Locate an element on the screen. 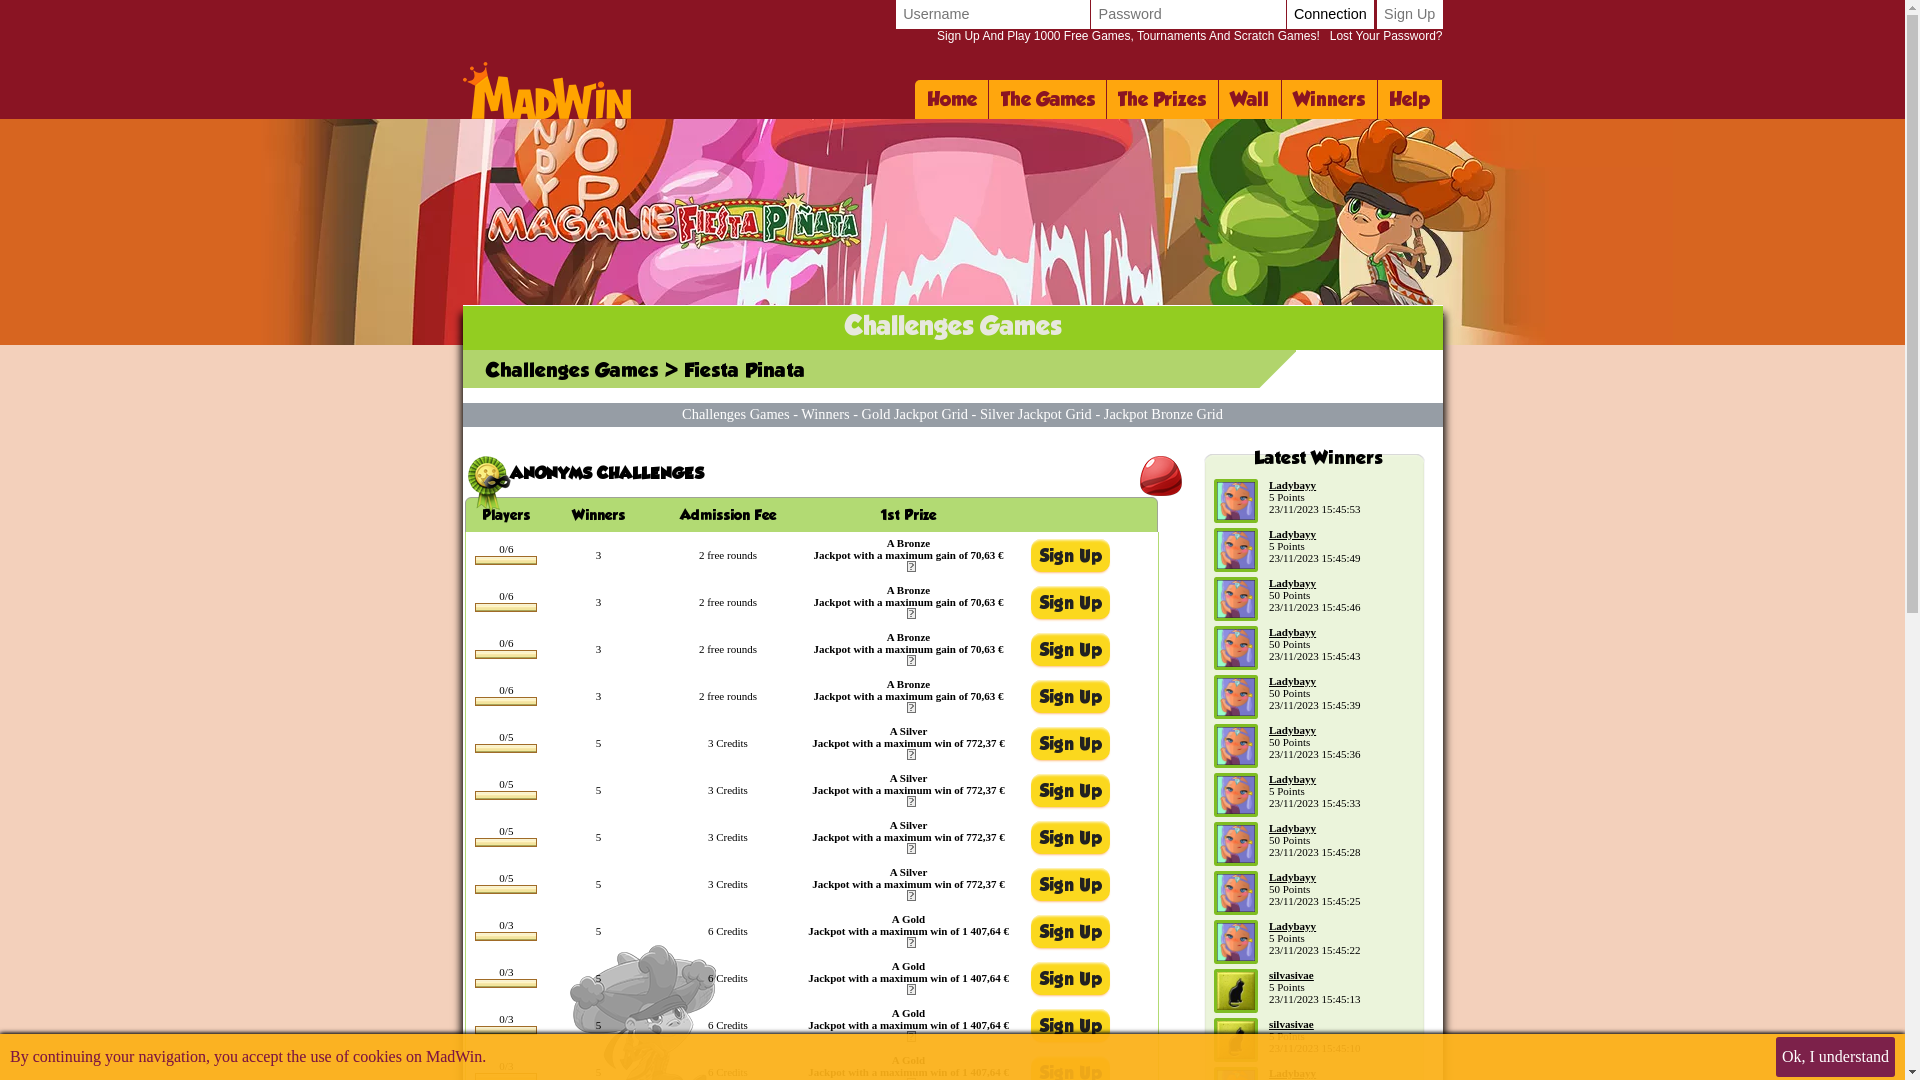 This screenshot has height=1080, width=1920. Ladybayy is located at coordinates (1292, 828).